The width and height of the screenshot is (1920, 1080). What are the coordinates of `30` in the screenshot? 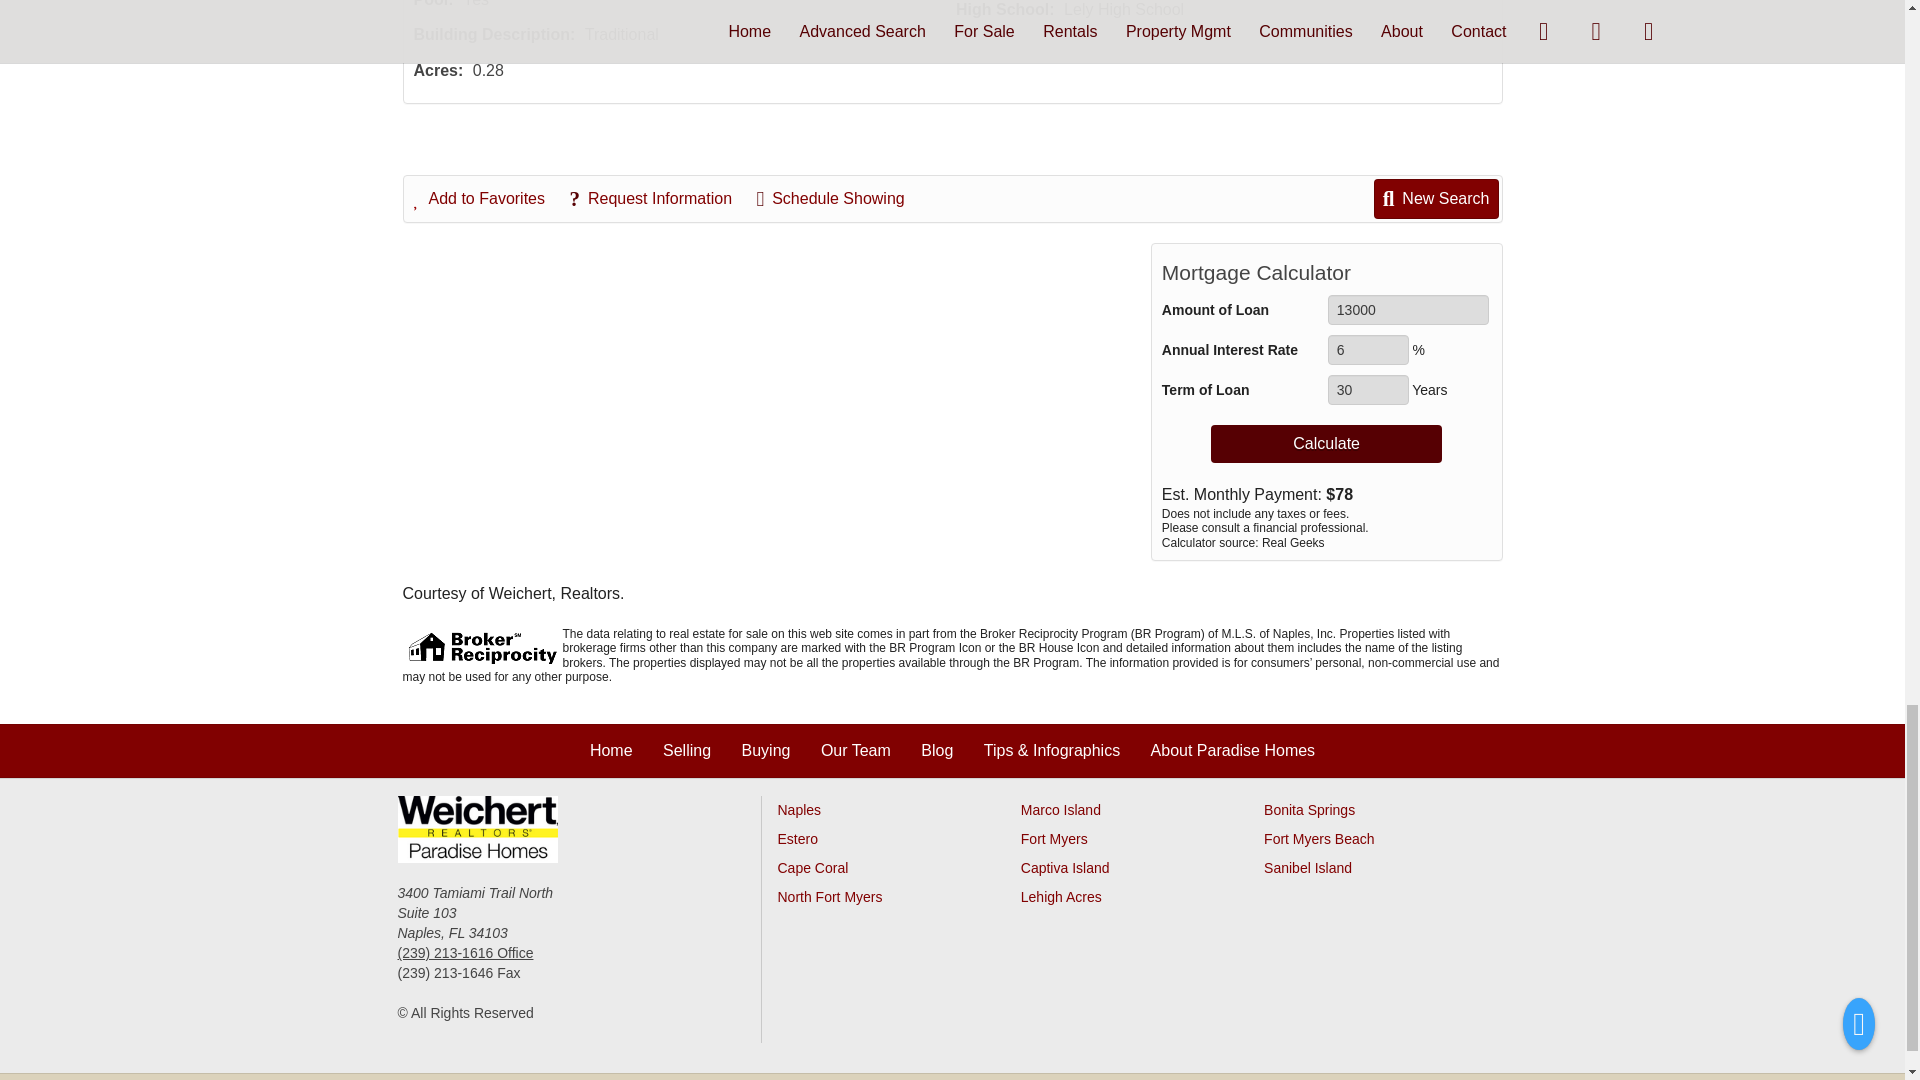 It's located at (1368, 390).